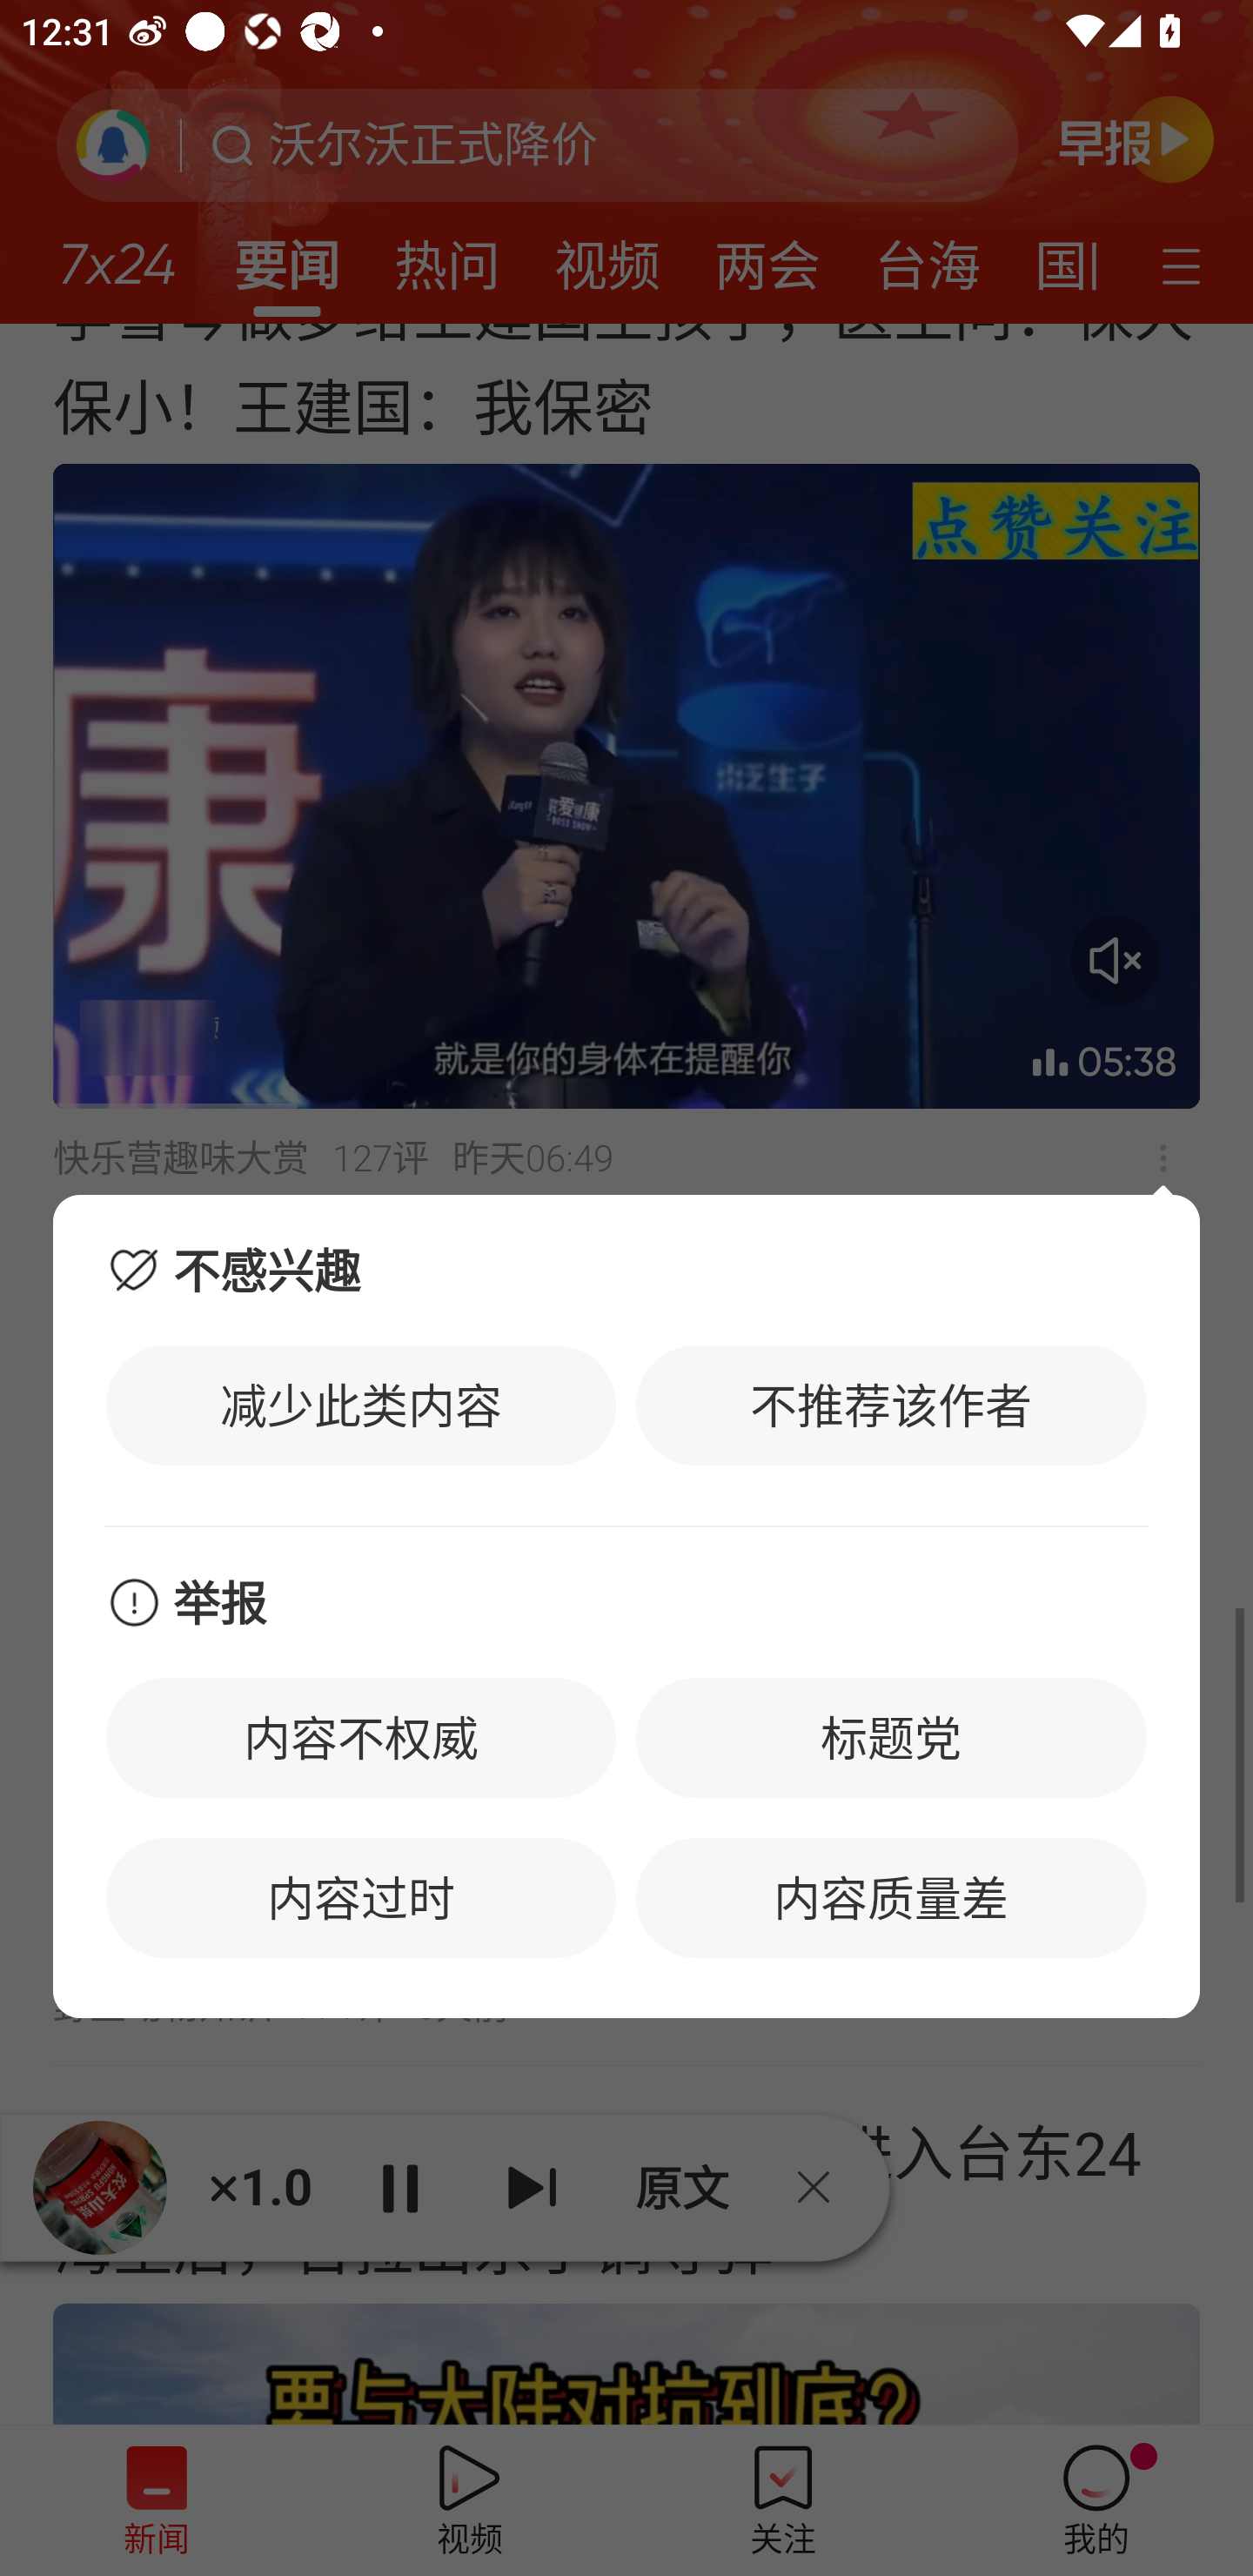 The image size is (1253, 2576). What do you see at coordinates (891, 1898) in the screenshot?
I see `内容质量差` at bounding box center [891, 1898].